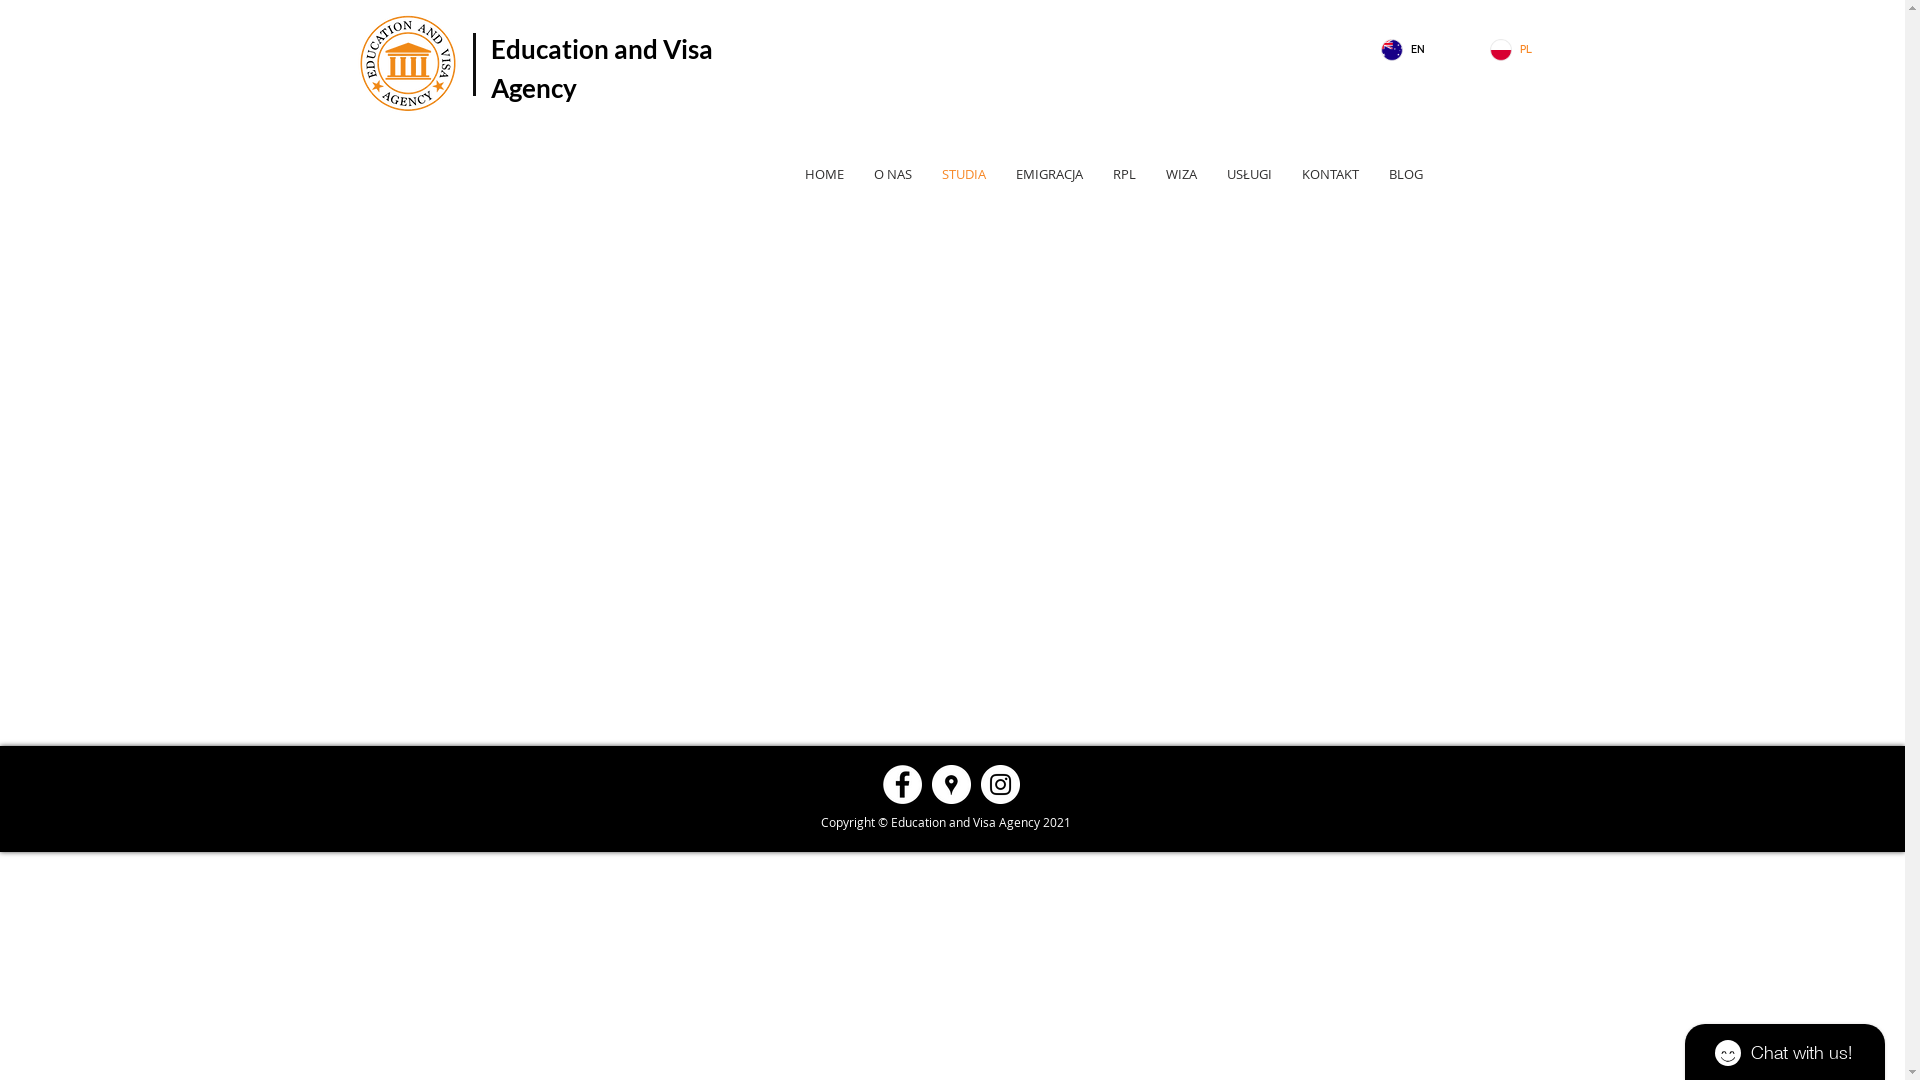 This screenshot has height=1080, width=1920. What do you see at coordinates (1182, 174) in the screenshot?
I see `WIZA` at bounding box center [1182, 174].